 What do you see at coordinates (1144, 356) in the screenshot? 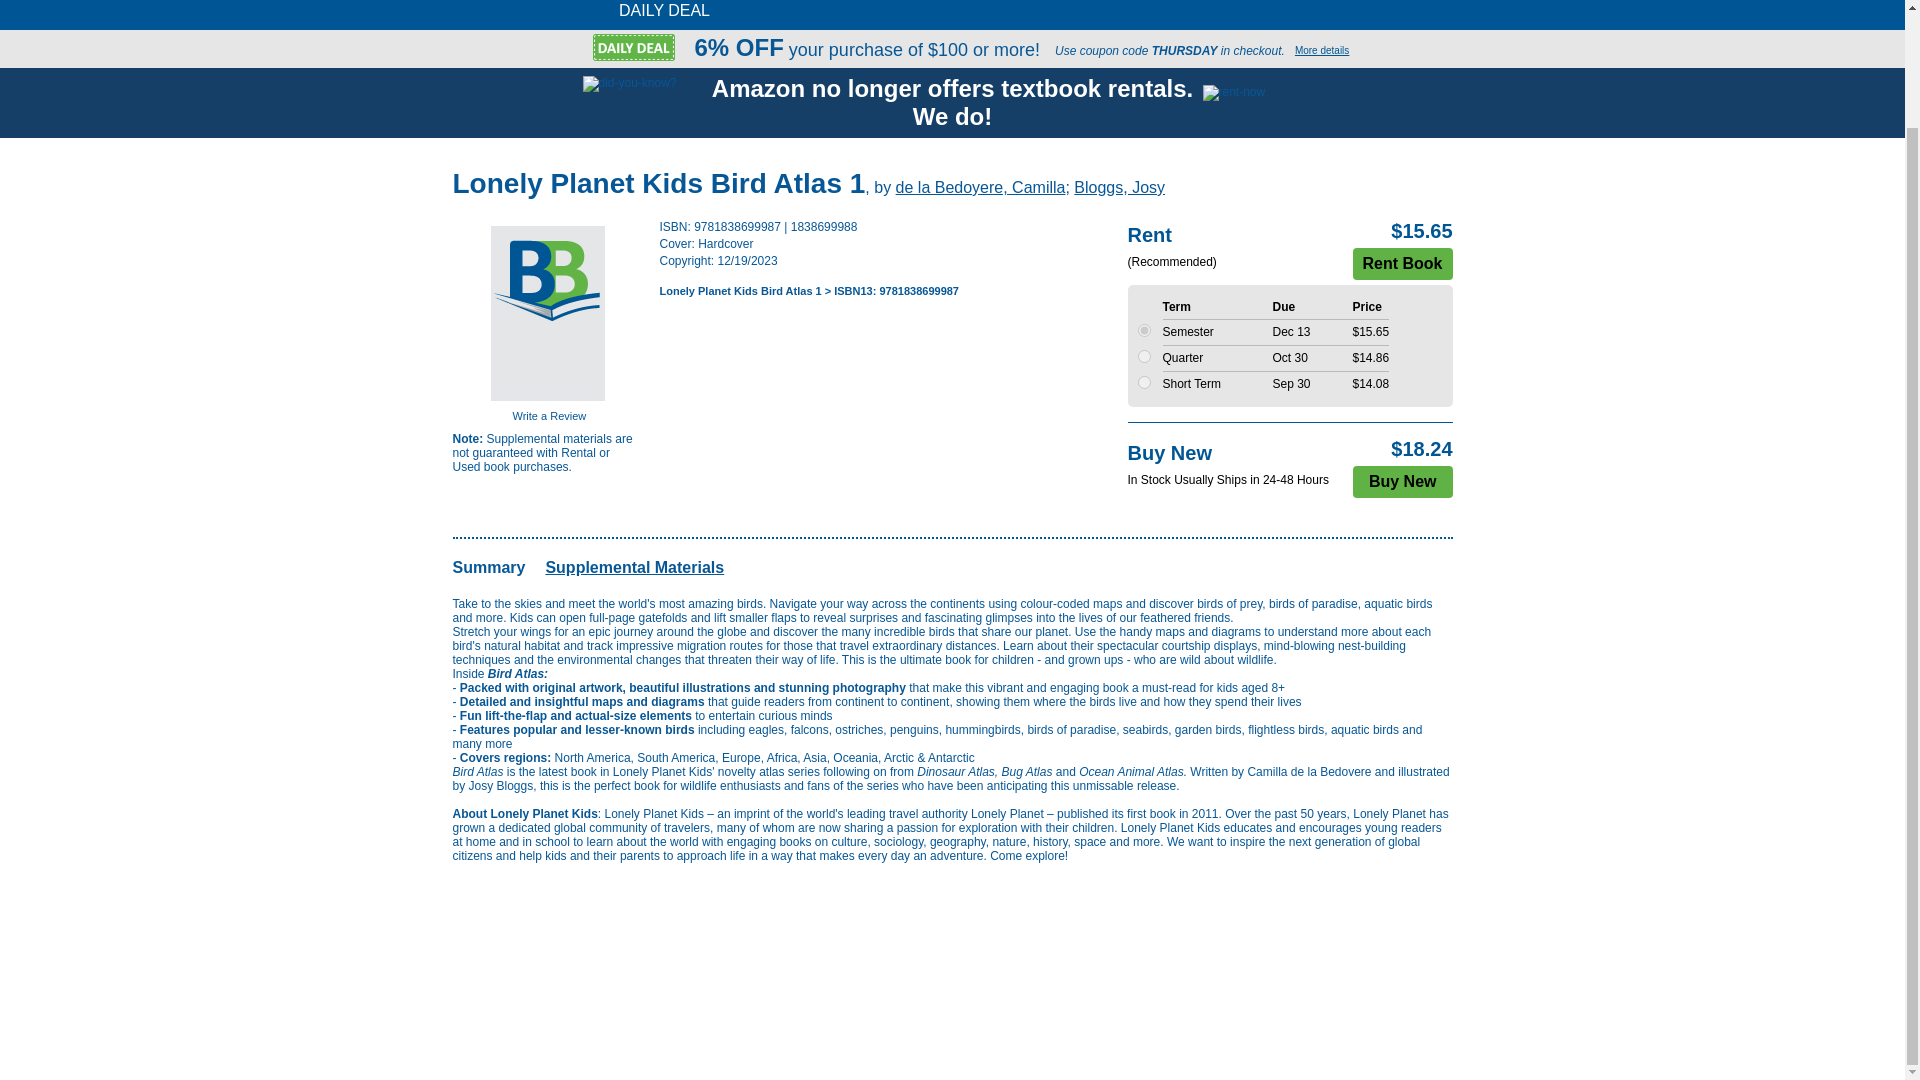
I see `rt90days` at bounding box center [1144, 356].